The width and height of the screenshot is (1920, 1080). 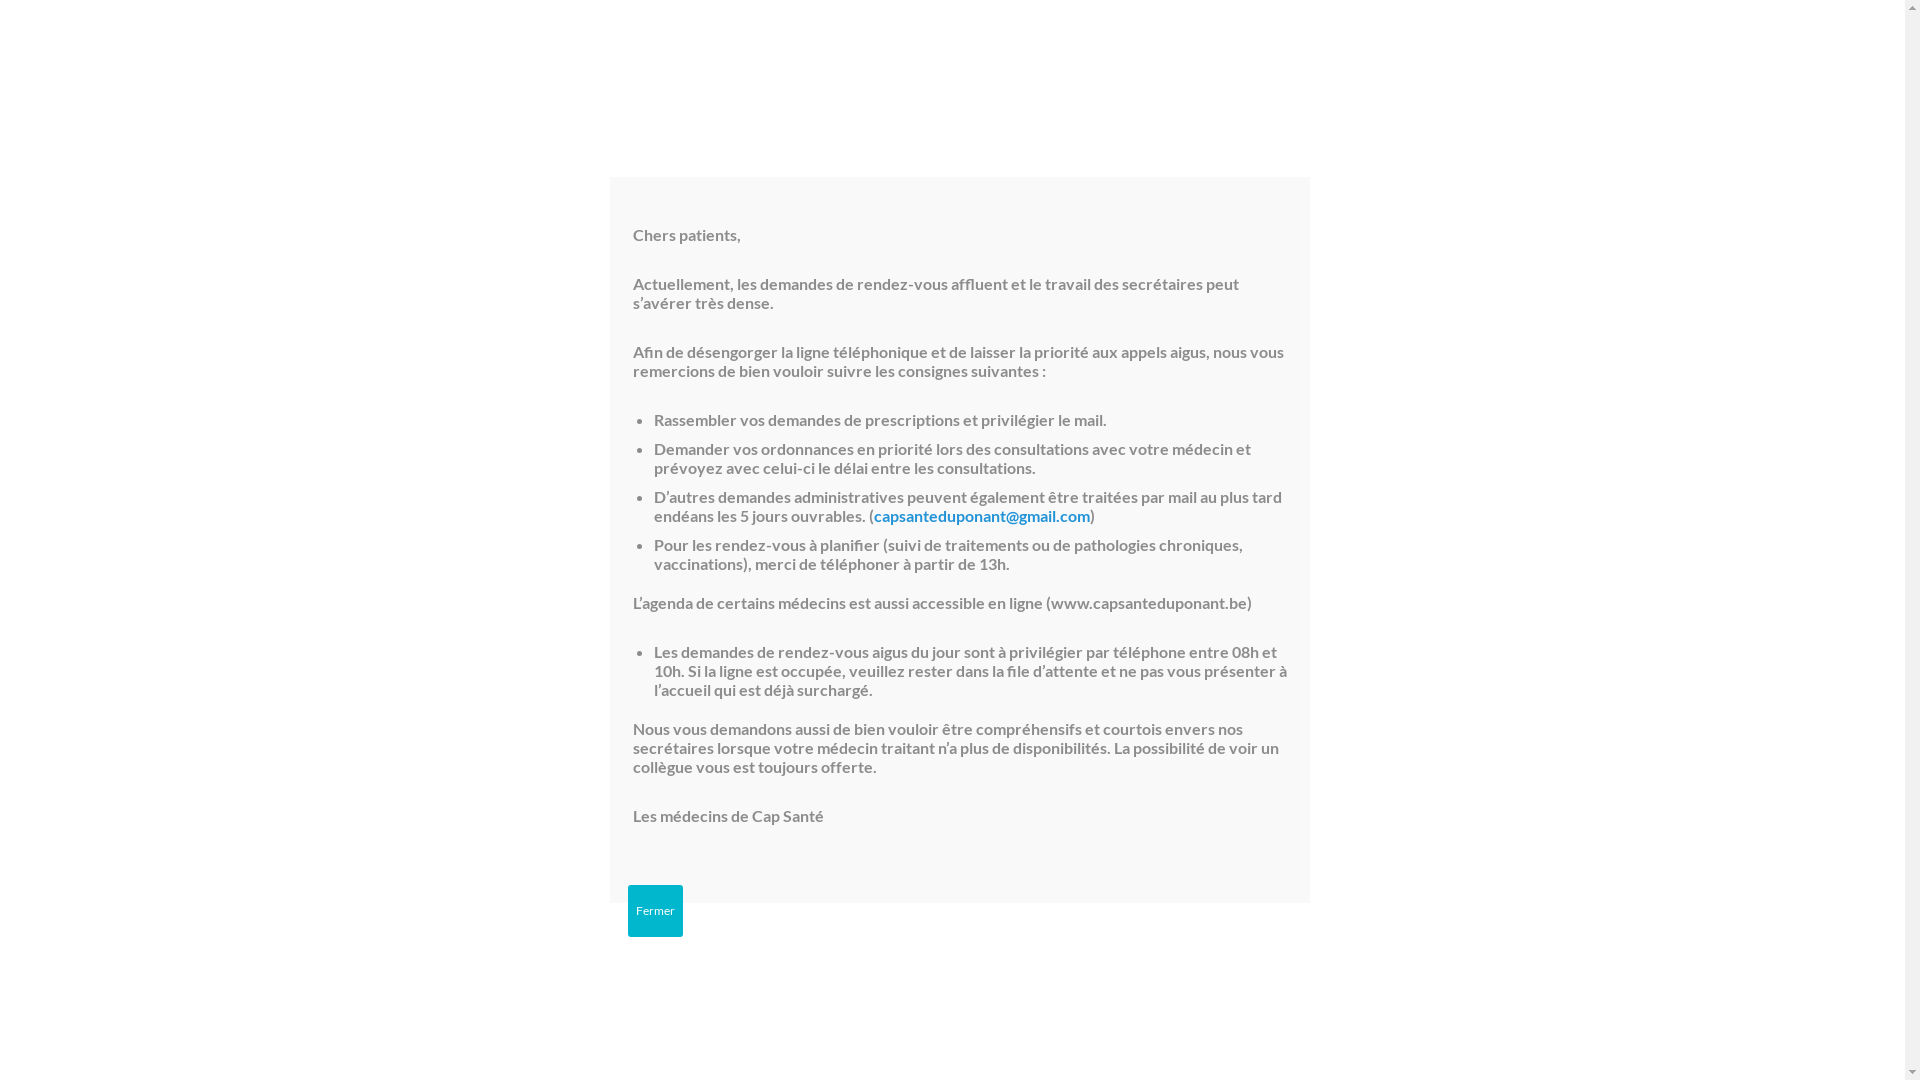 What do you see at coordinates (1794, 20) in the screenshot?
I see `GARDES & URGENCES` at bounding box center [1794, 20].